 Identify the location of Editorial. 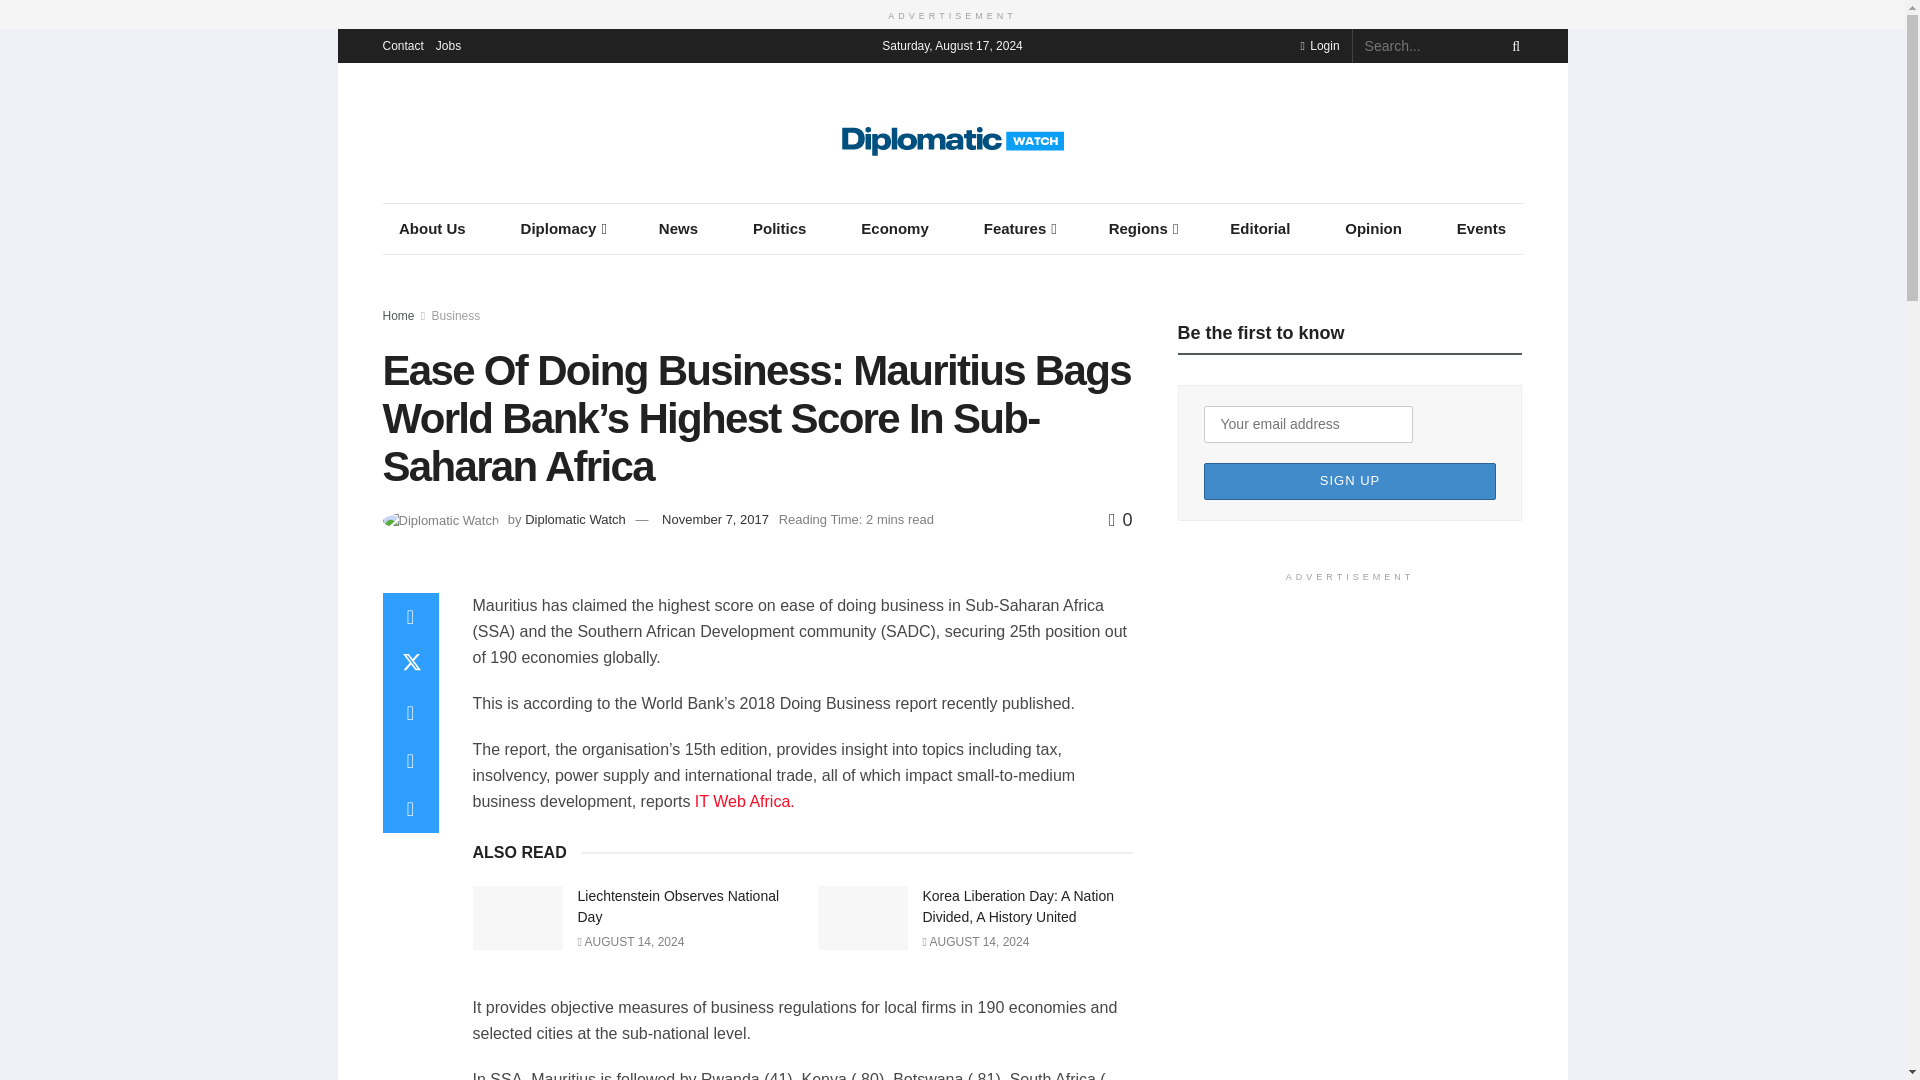
(1260, 228).